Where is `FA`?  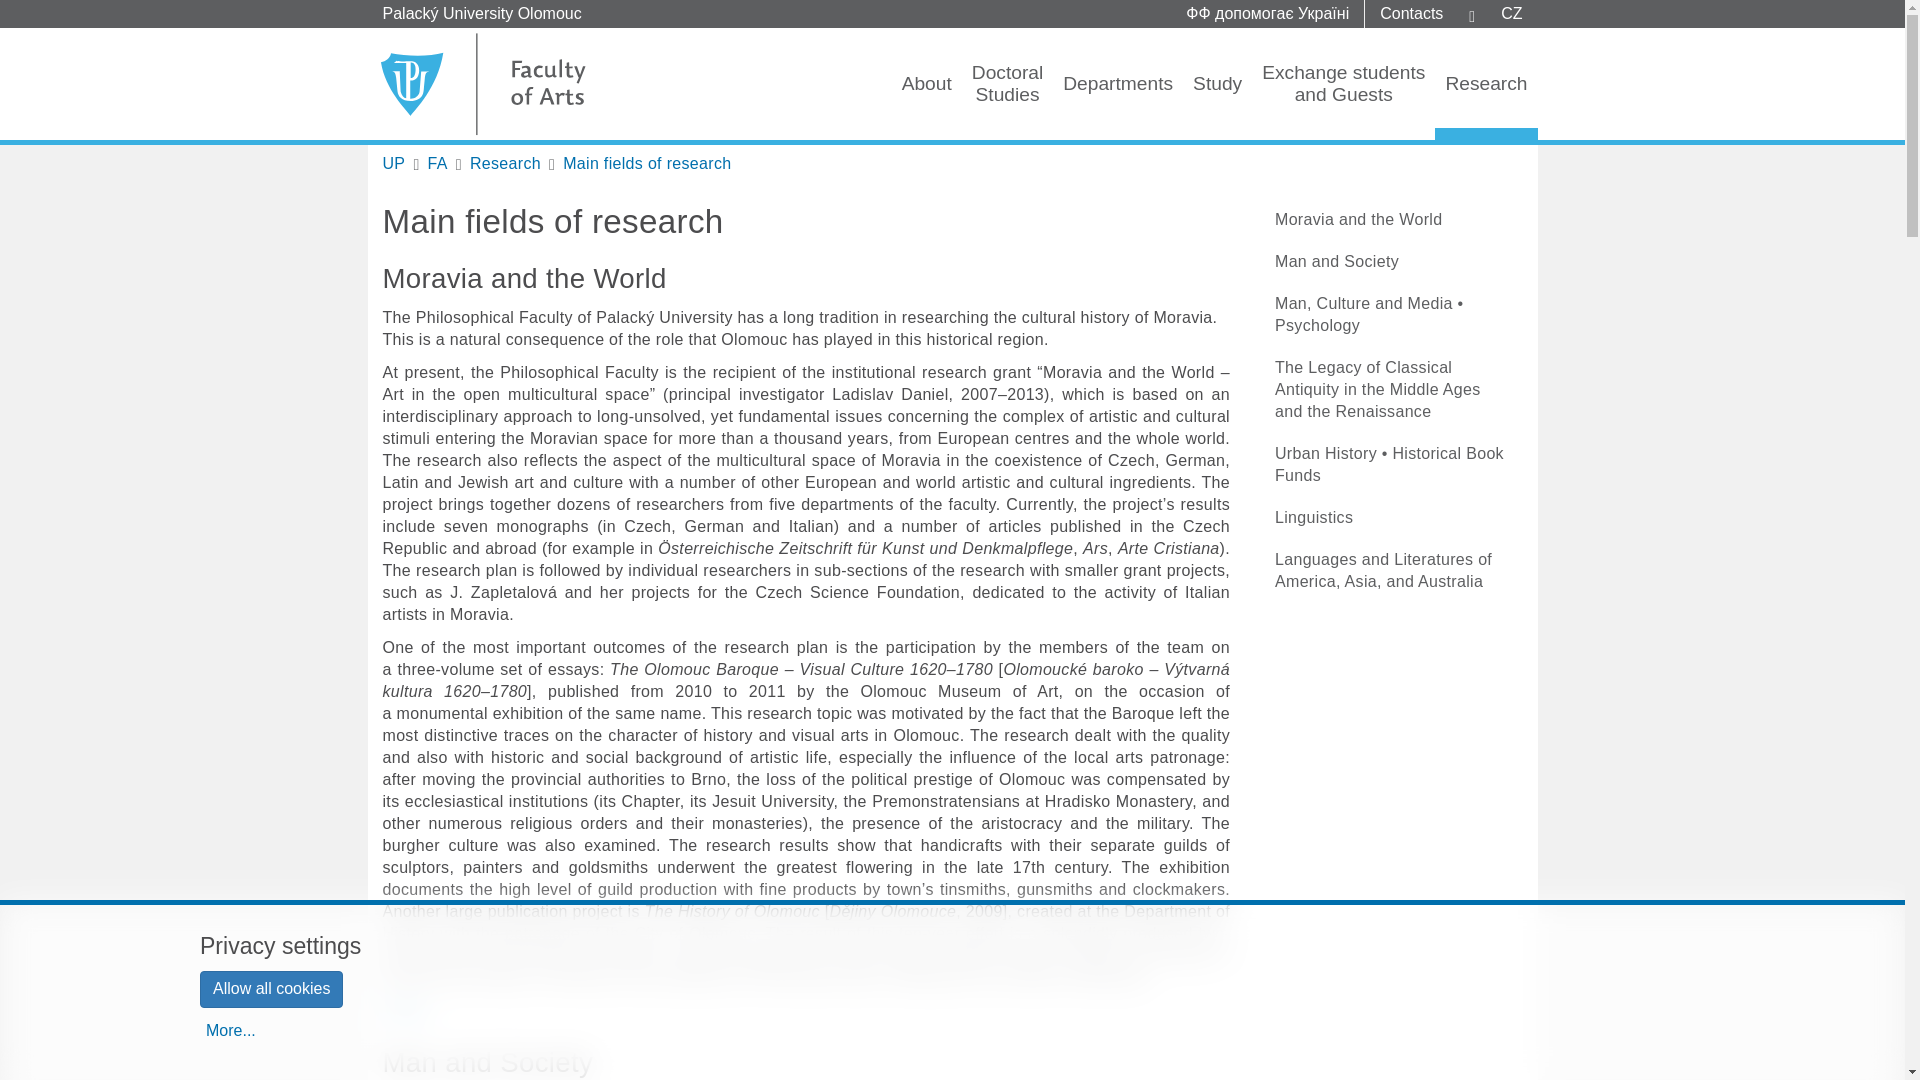 FA is located at coordinates (438, 163).